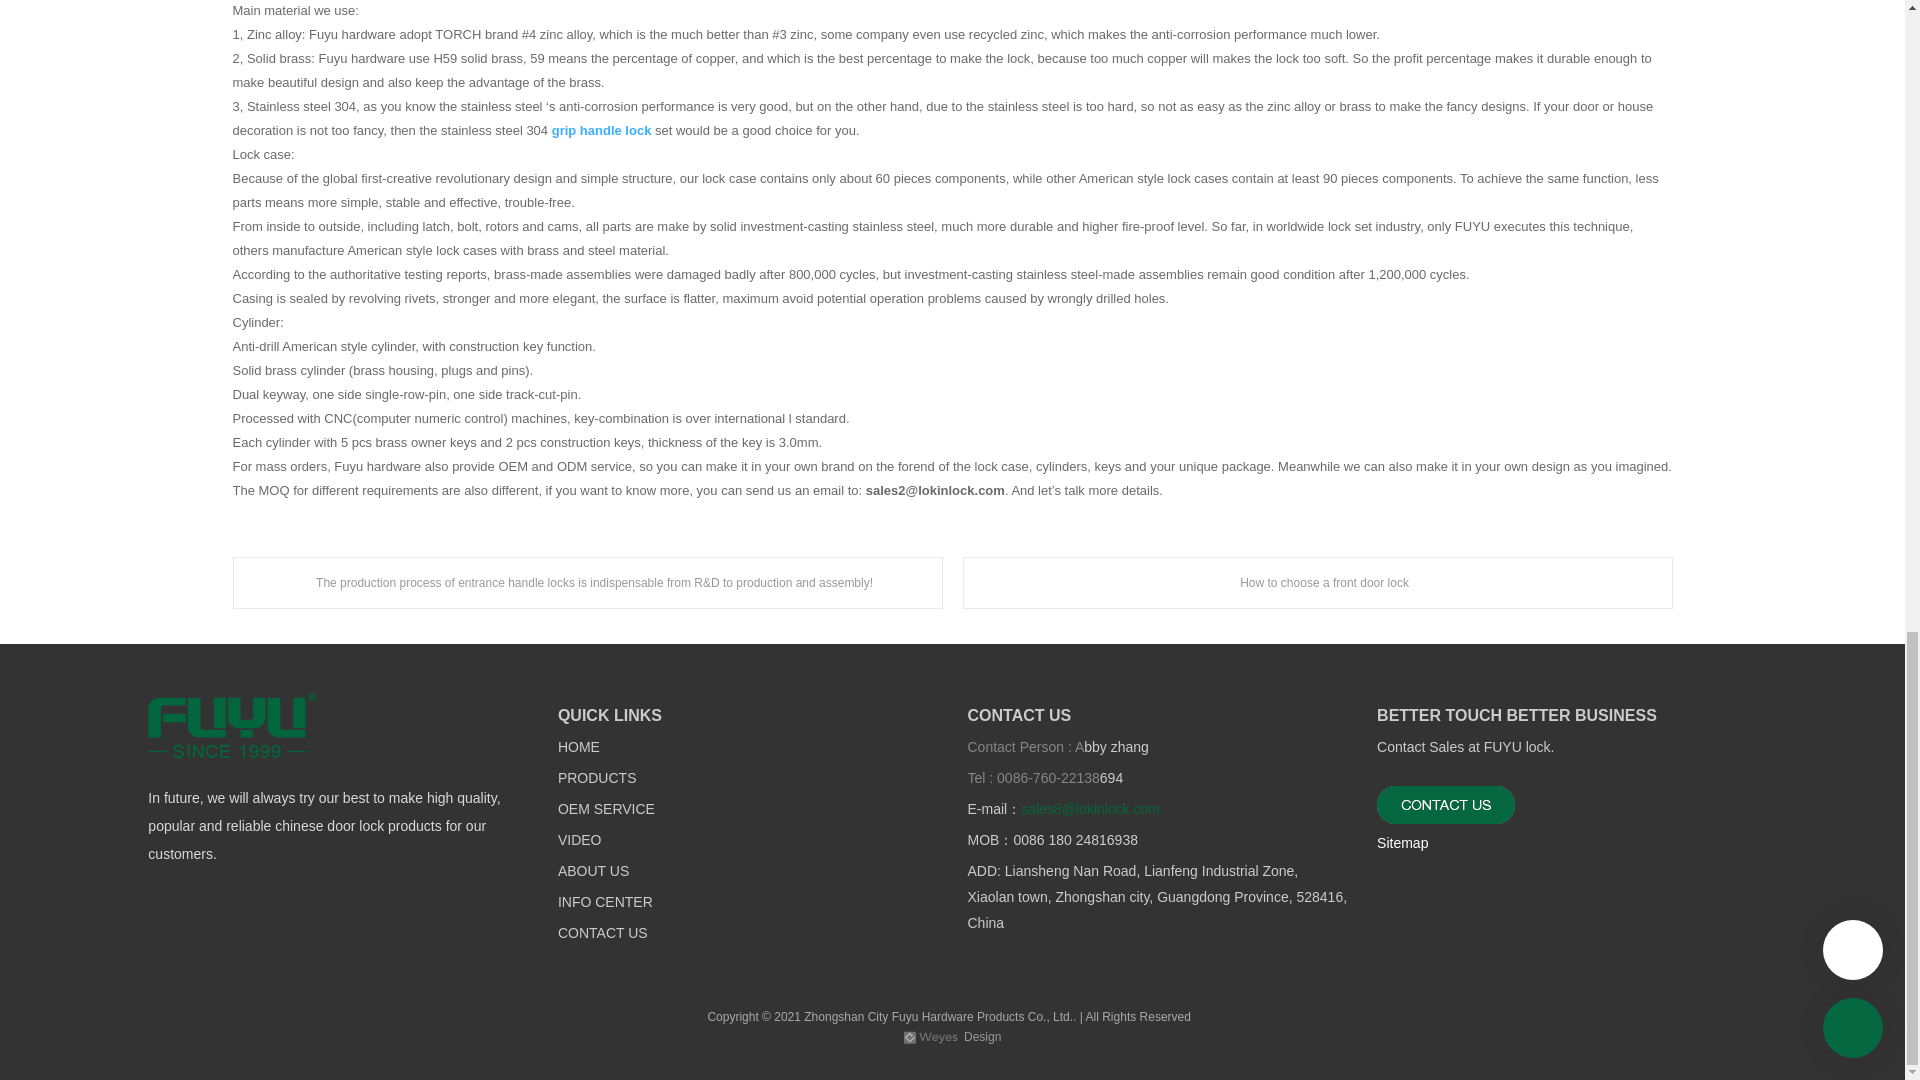  I want to click on HOME, so click(578, 747).